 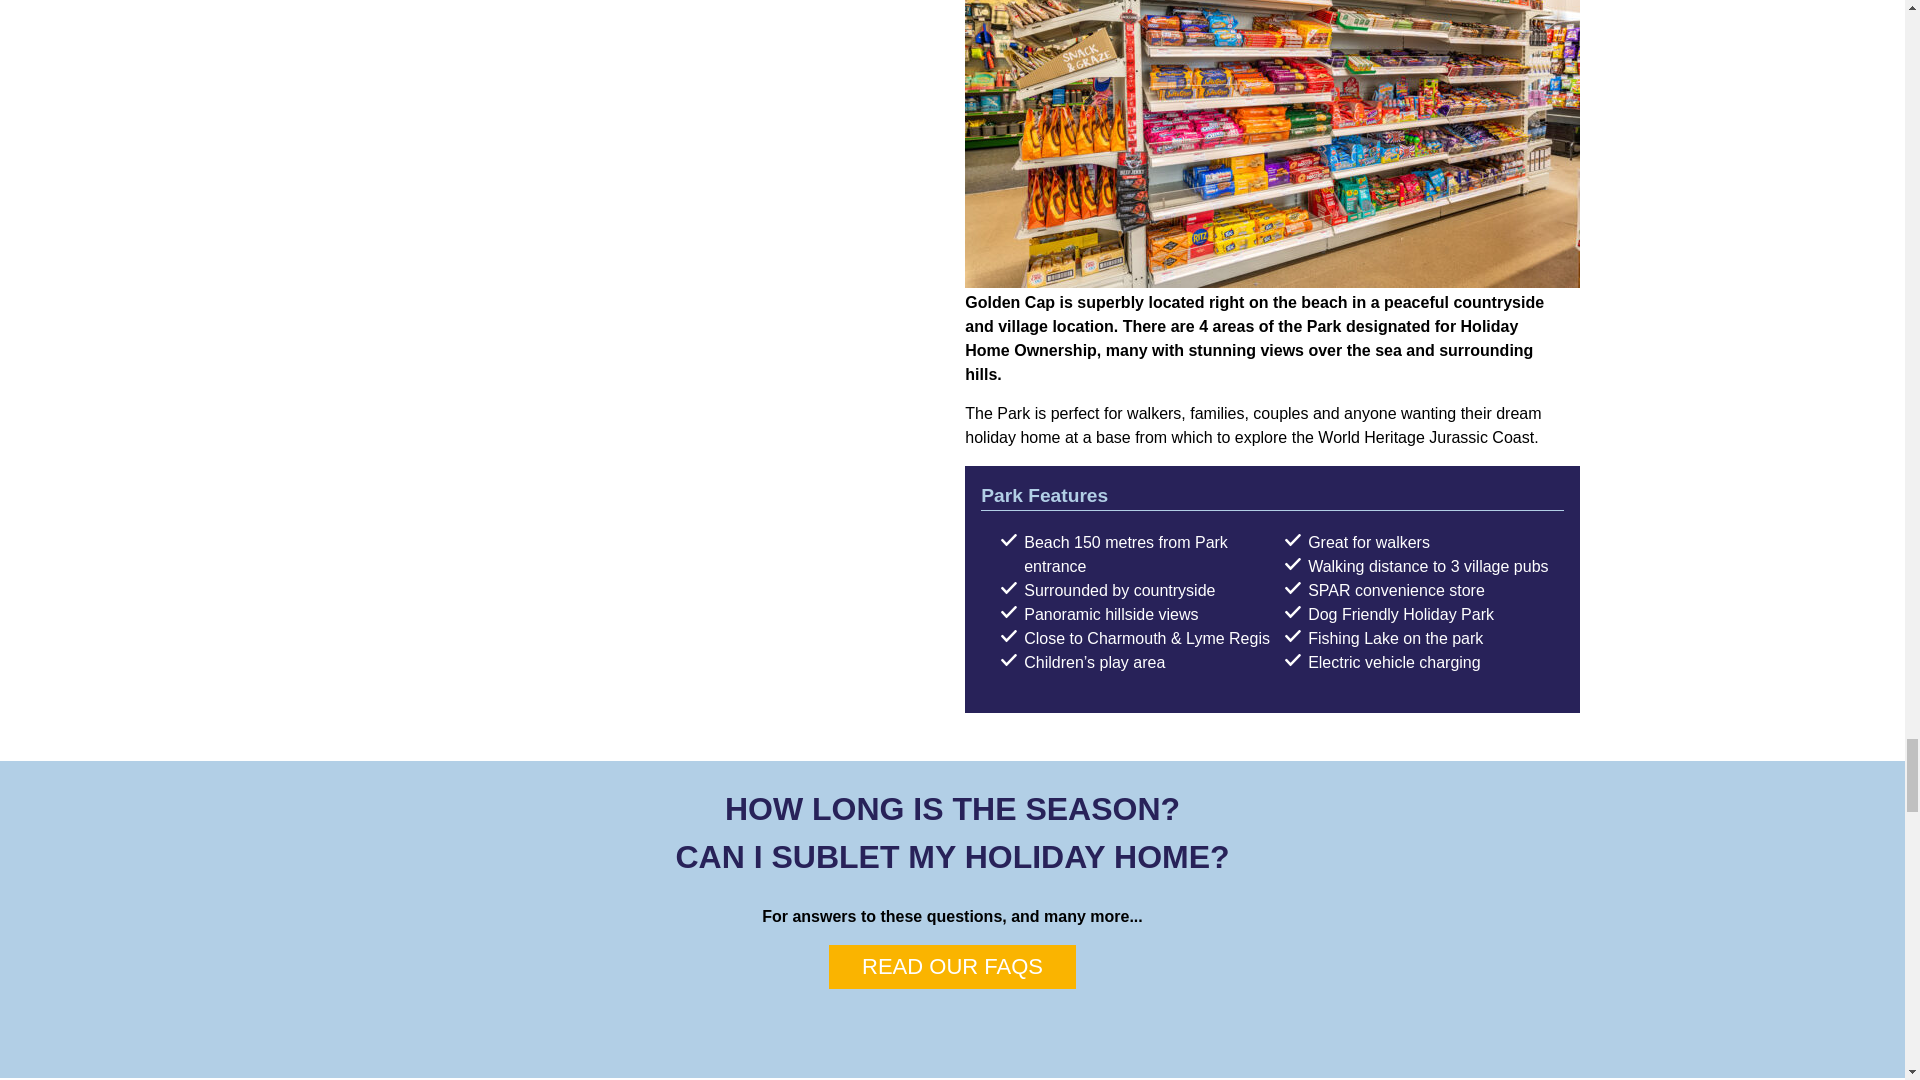 I want to click on READ OUR FAQS, so click(x=952, y=967).